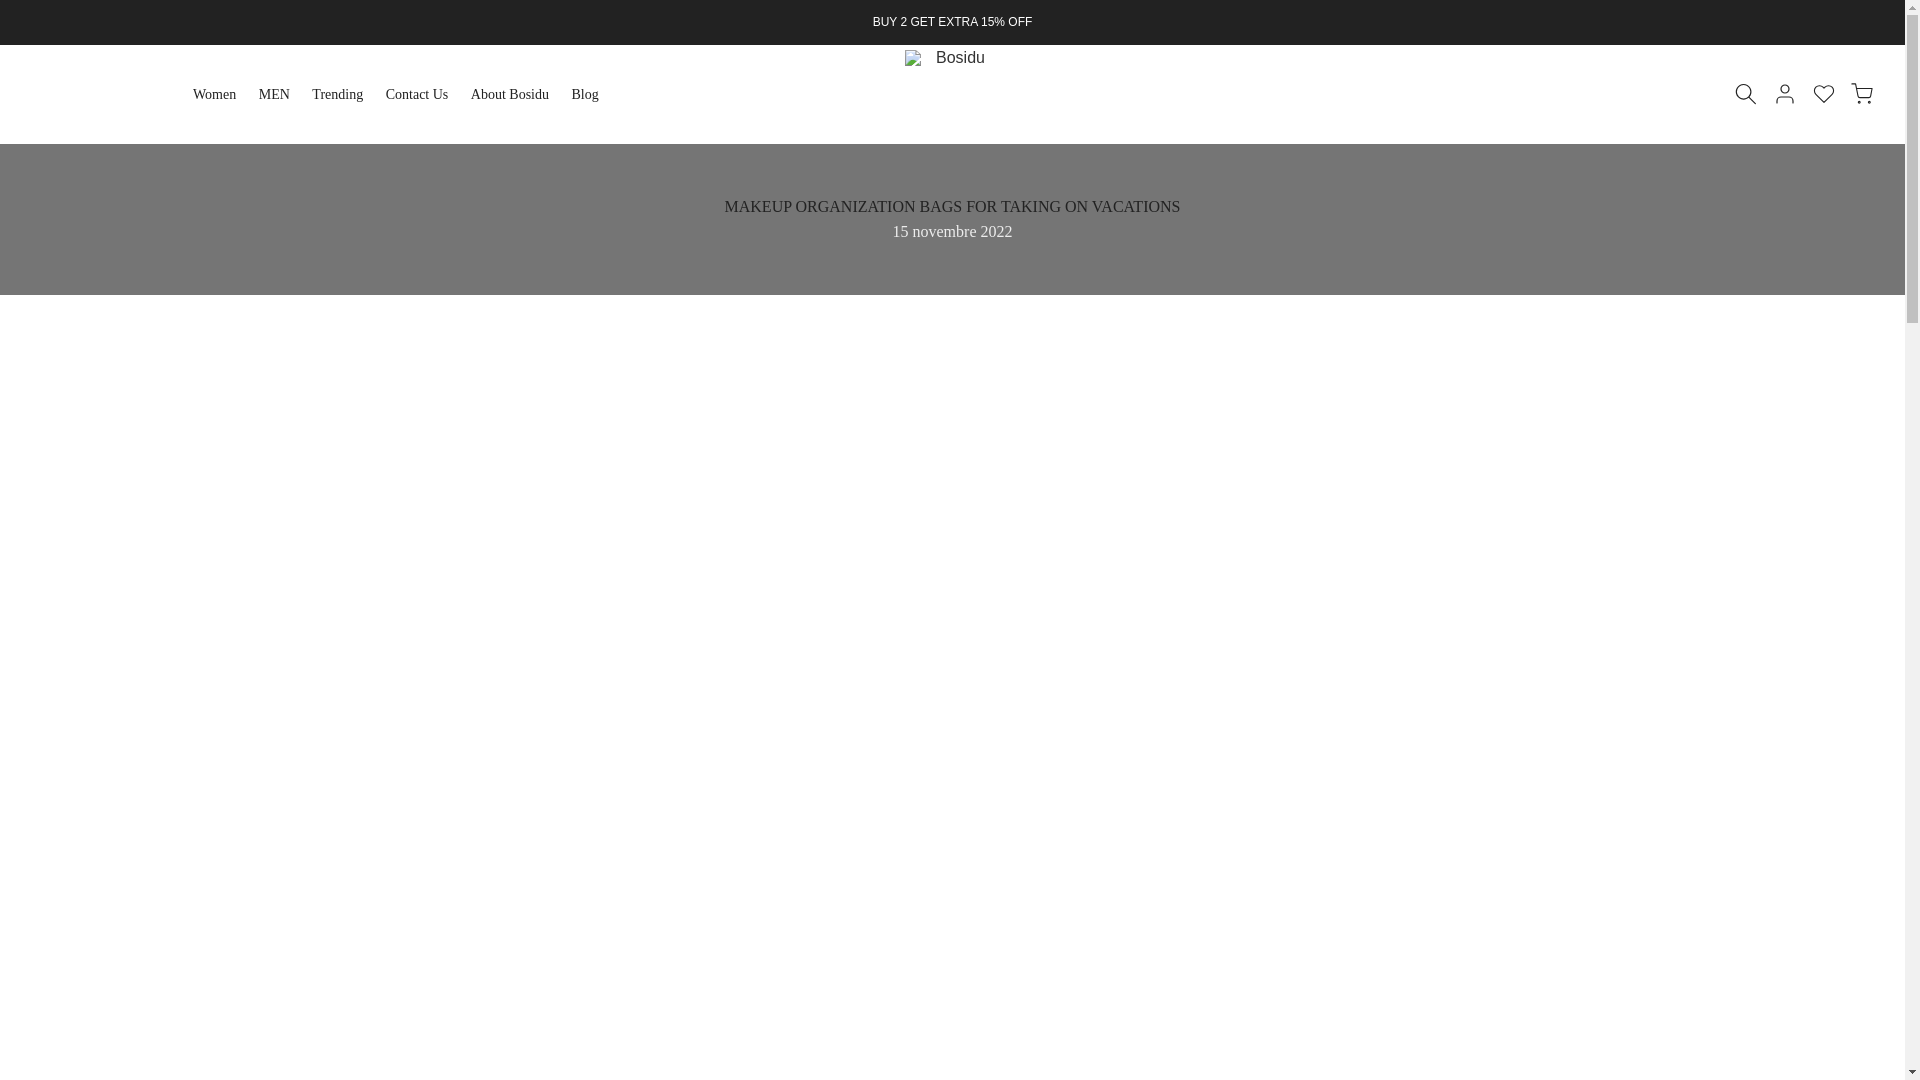  Describe the element at coordinates (220, 94) in the screenshot. I see `Women` at that location.